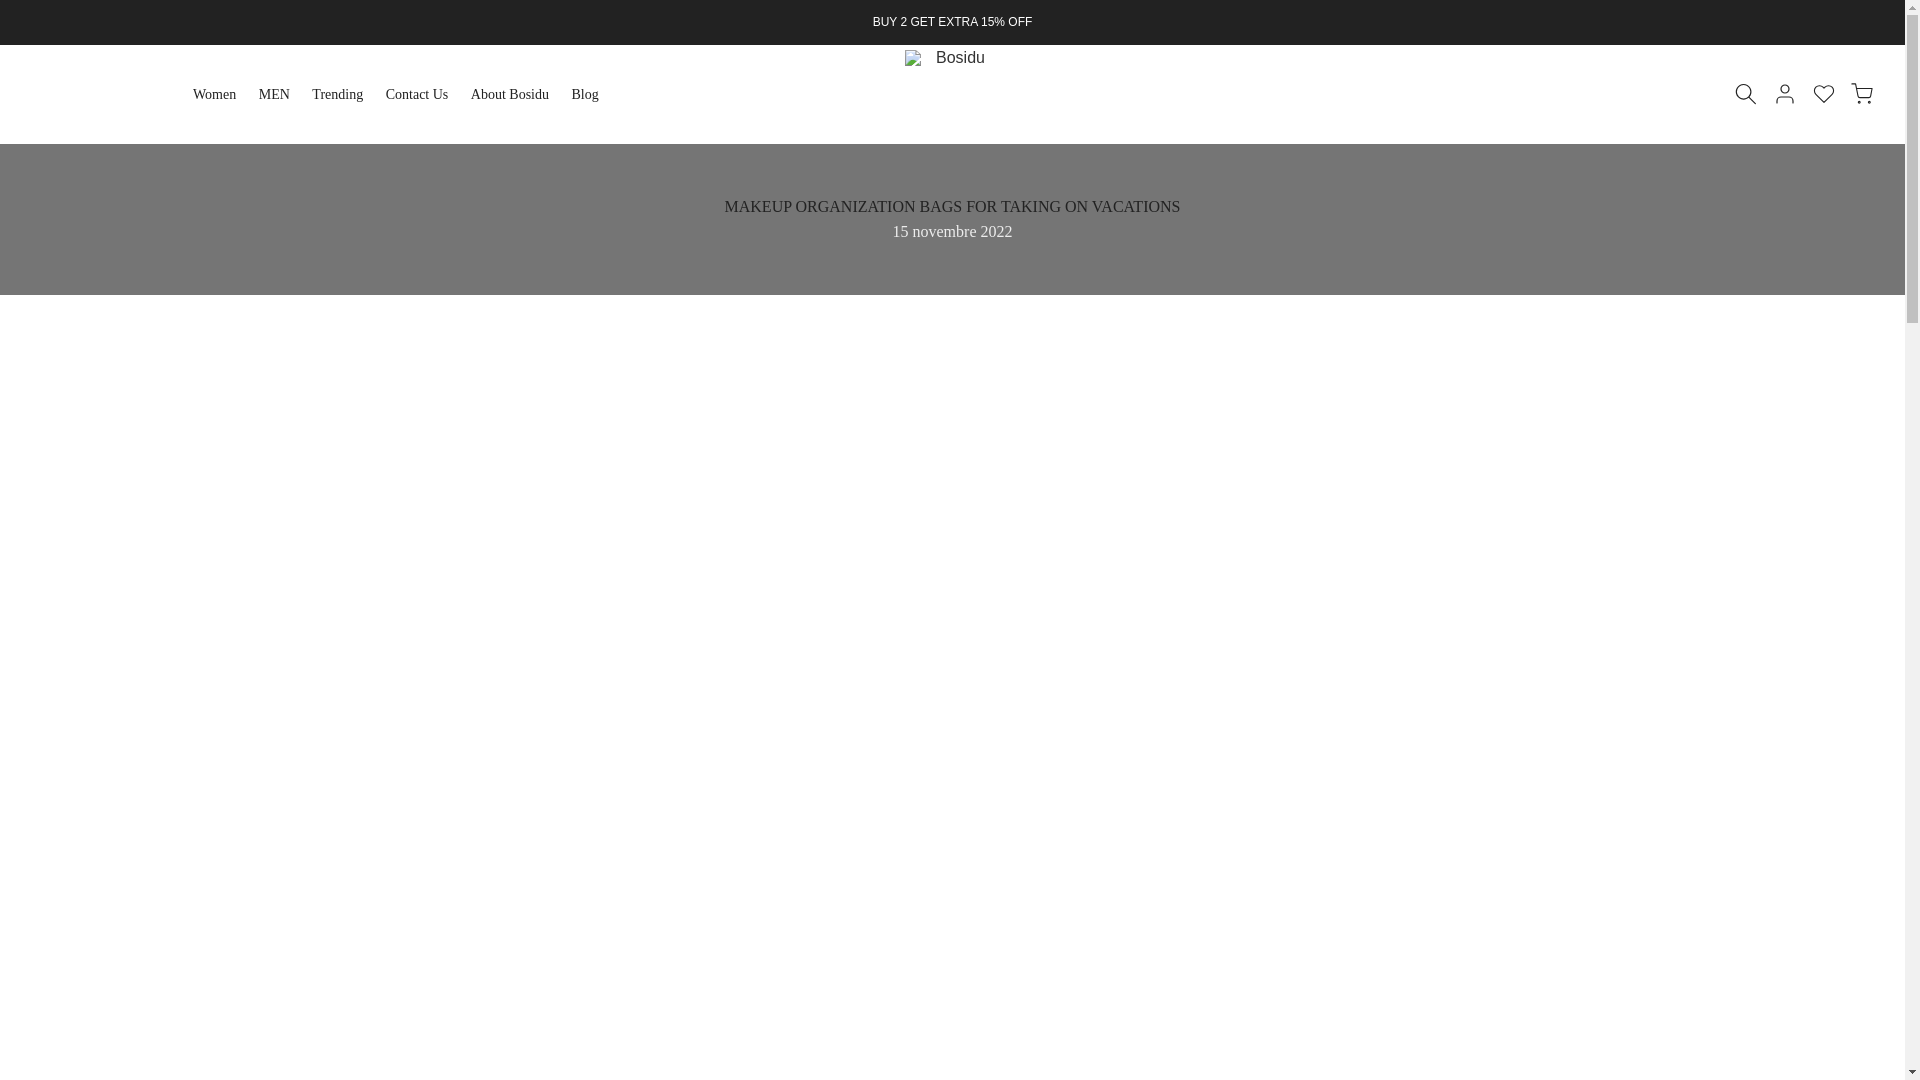  Describe the element at coordinates (220, 94) in the screenshot. I see `Women` at that location.